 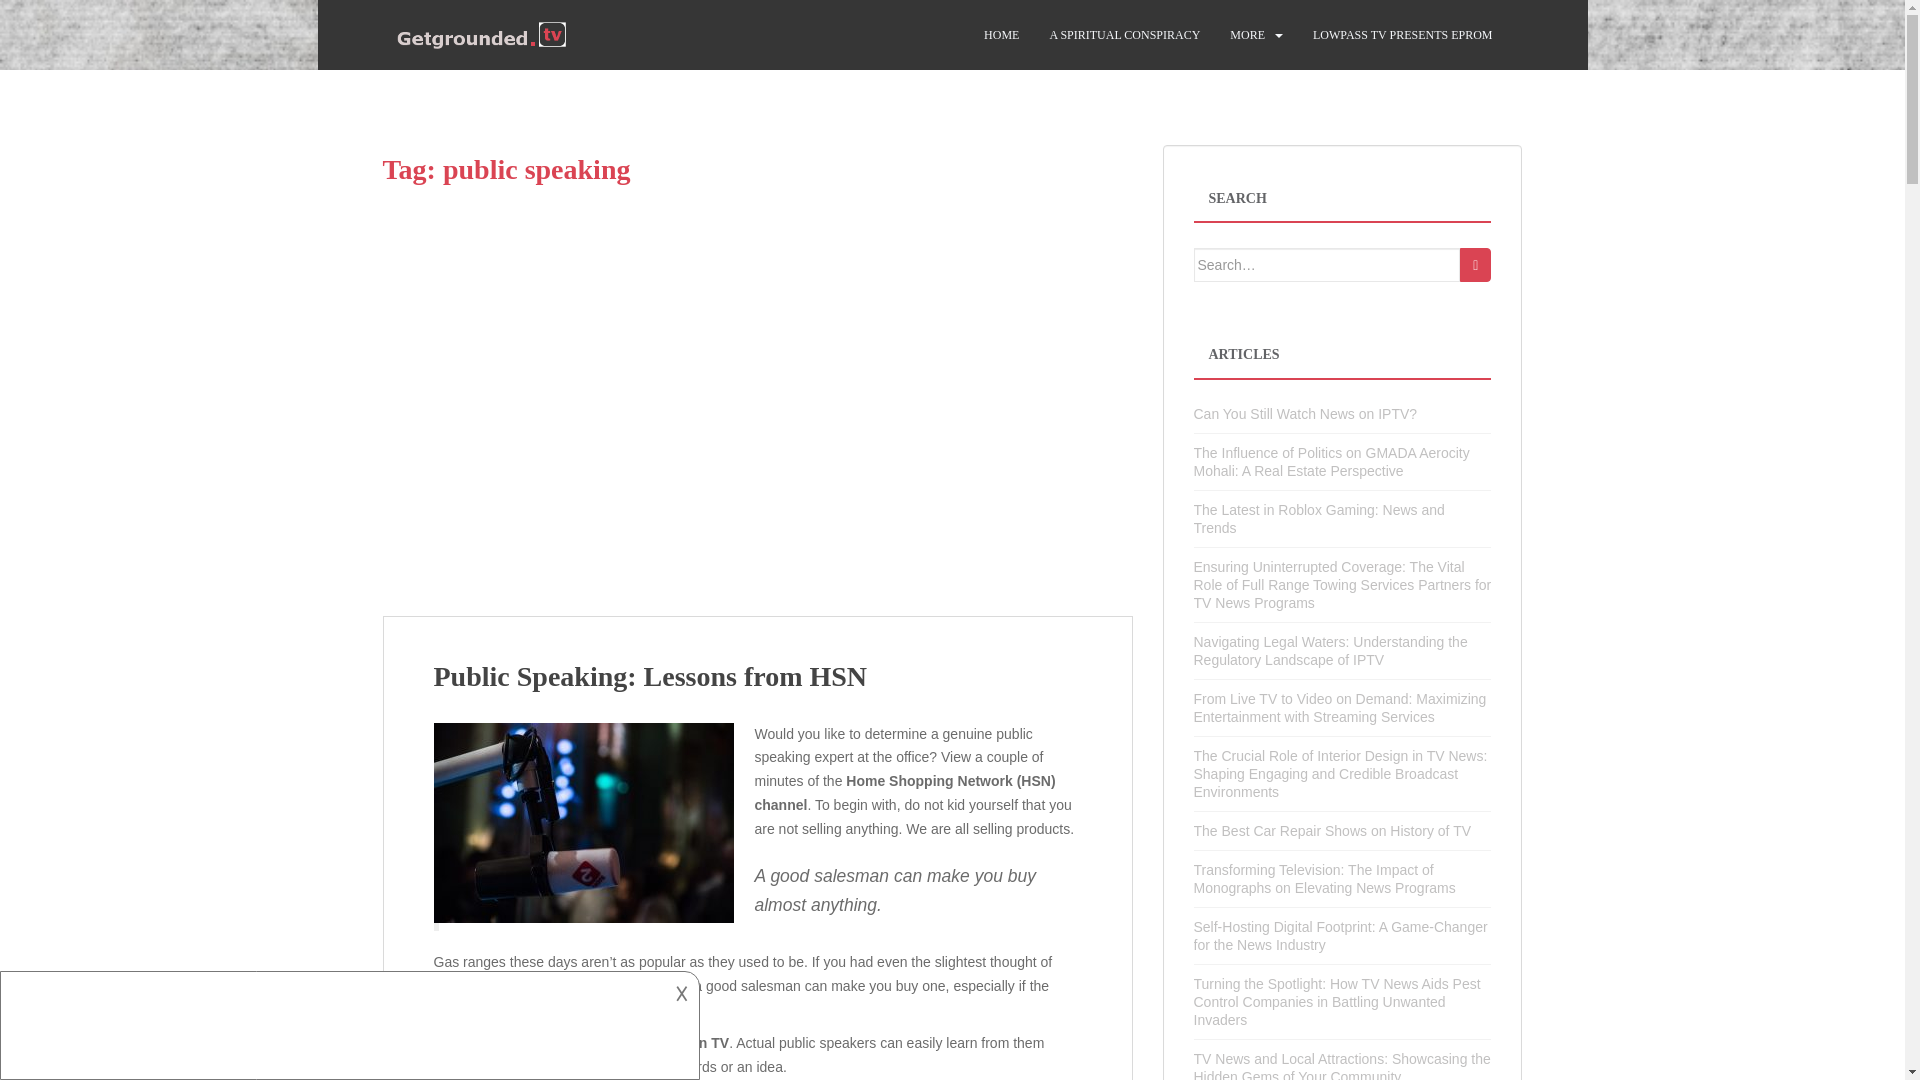 I want to click on Can You Still Watch News on IPTV?, so click(x=1306, y=414).